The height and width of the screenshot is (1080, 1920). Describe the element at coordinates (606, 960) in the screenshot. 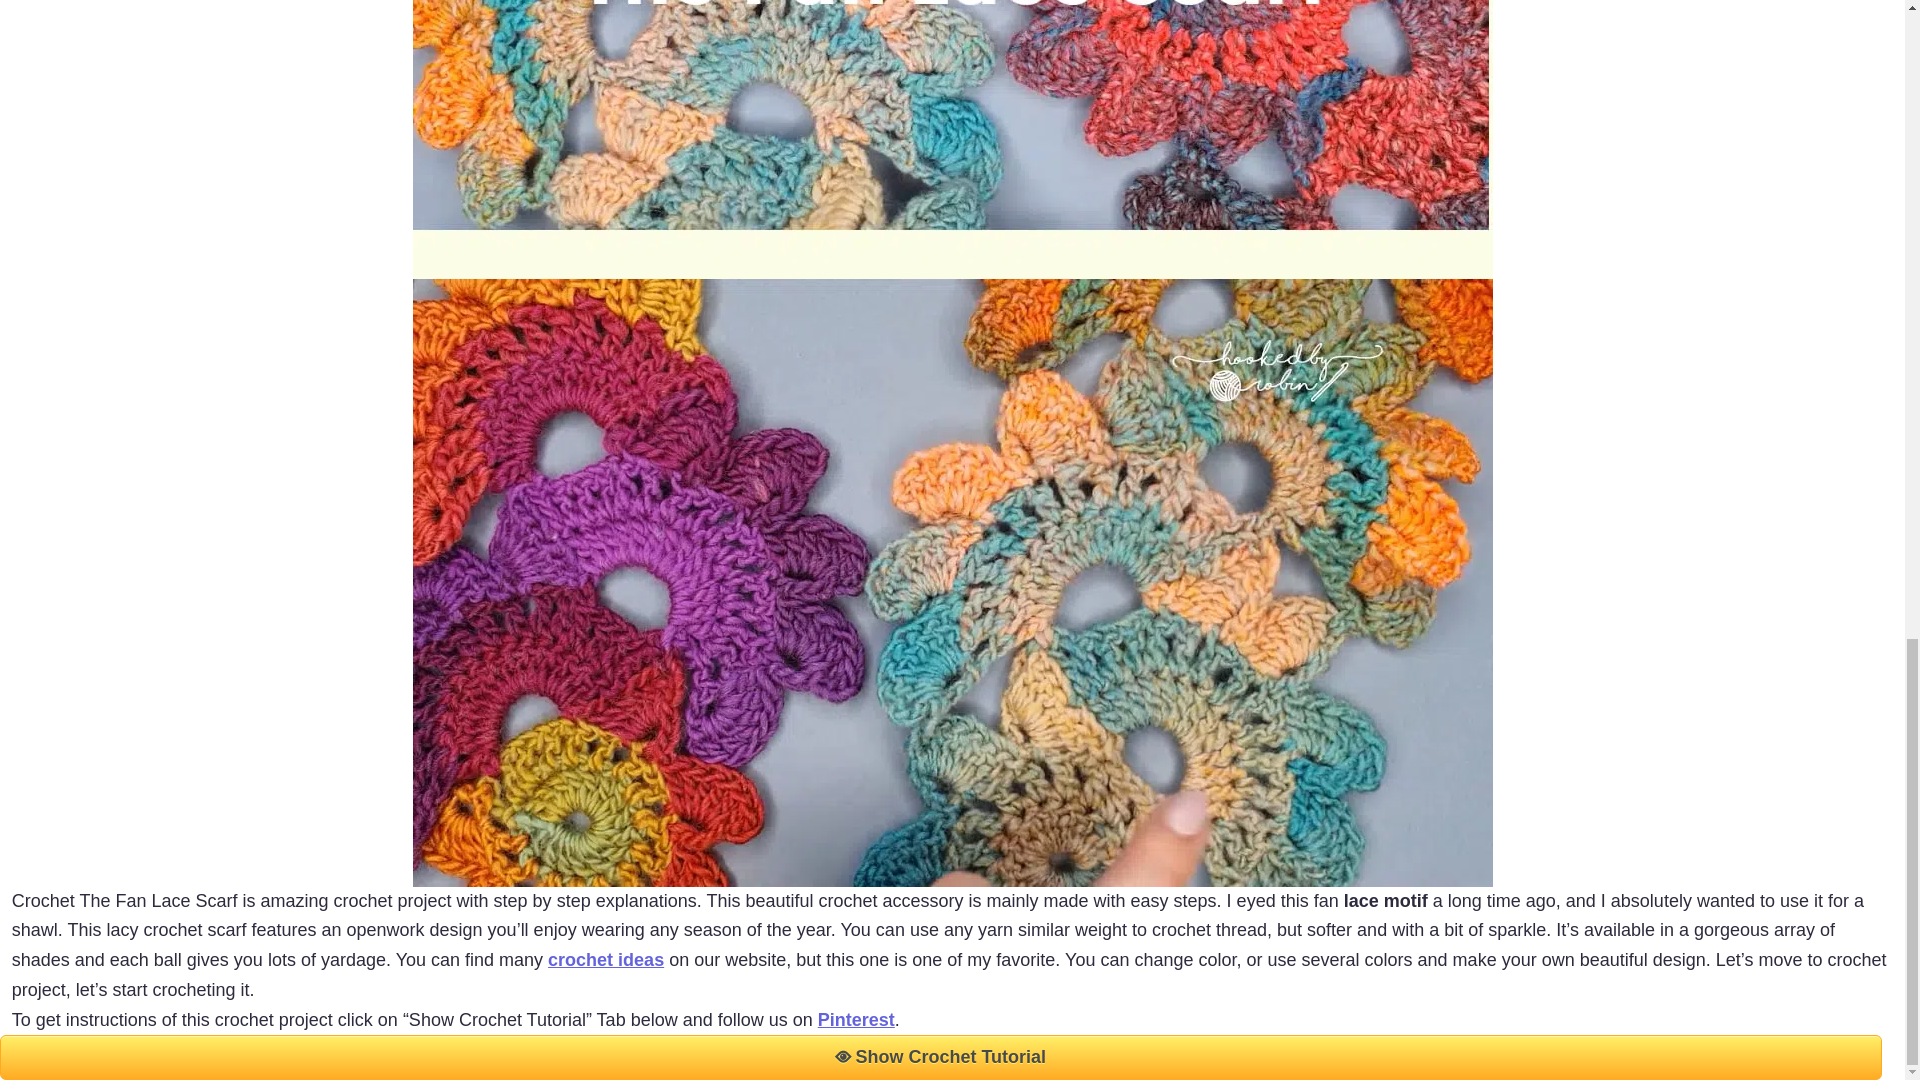

I see `crochet ideas` at that location.